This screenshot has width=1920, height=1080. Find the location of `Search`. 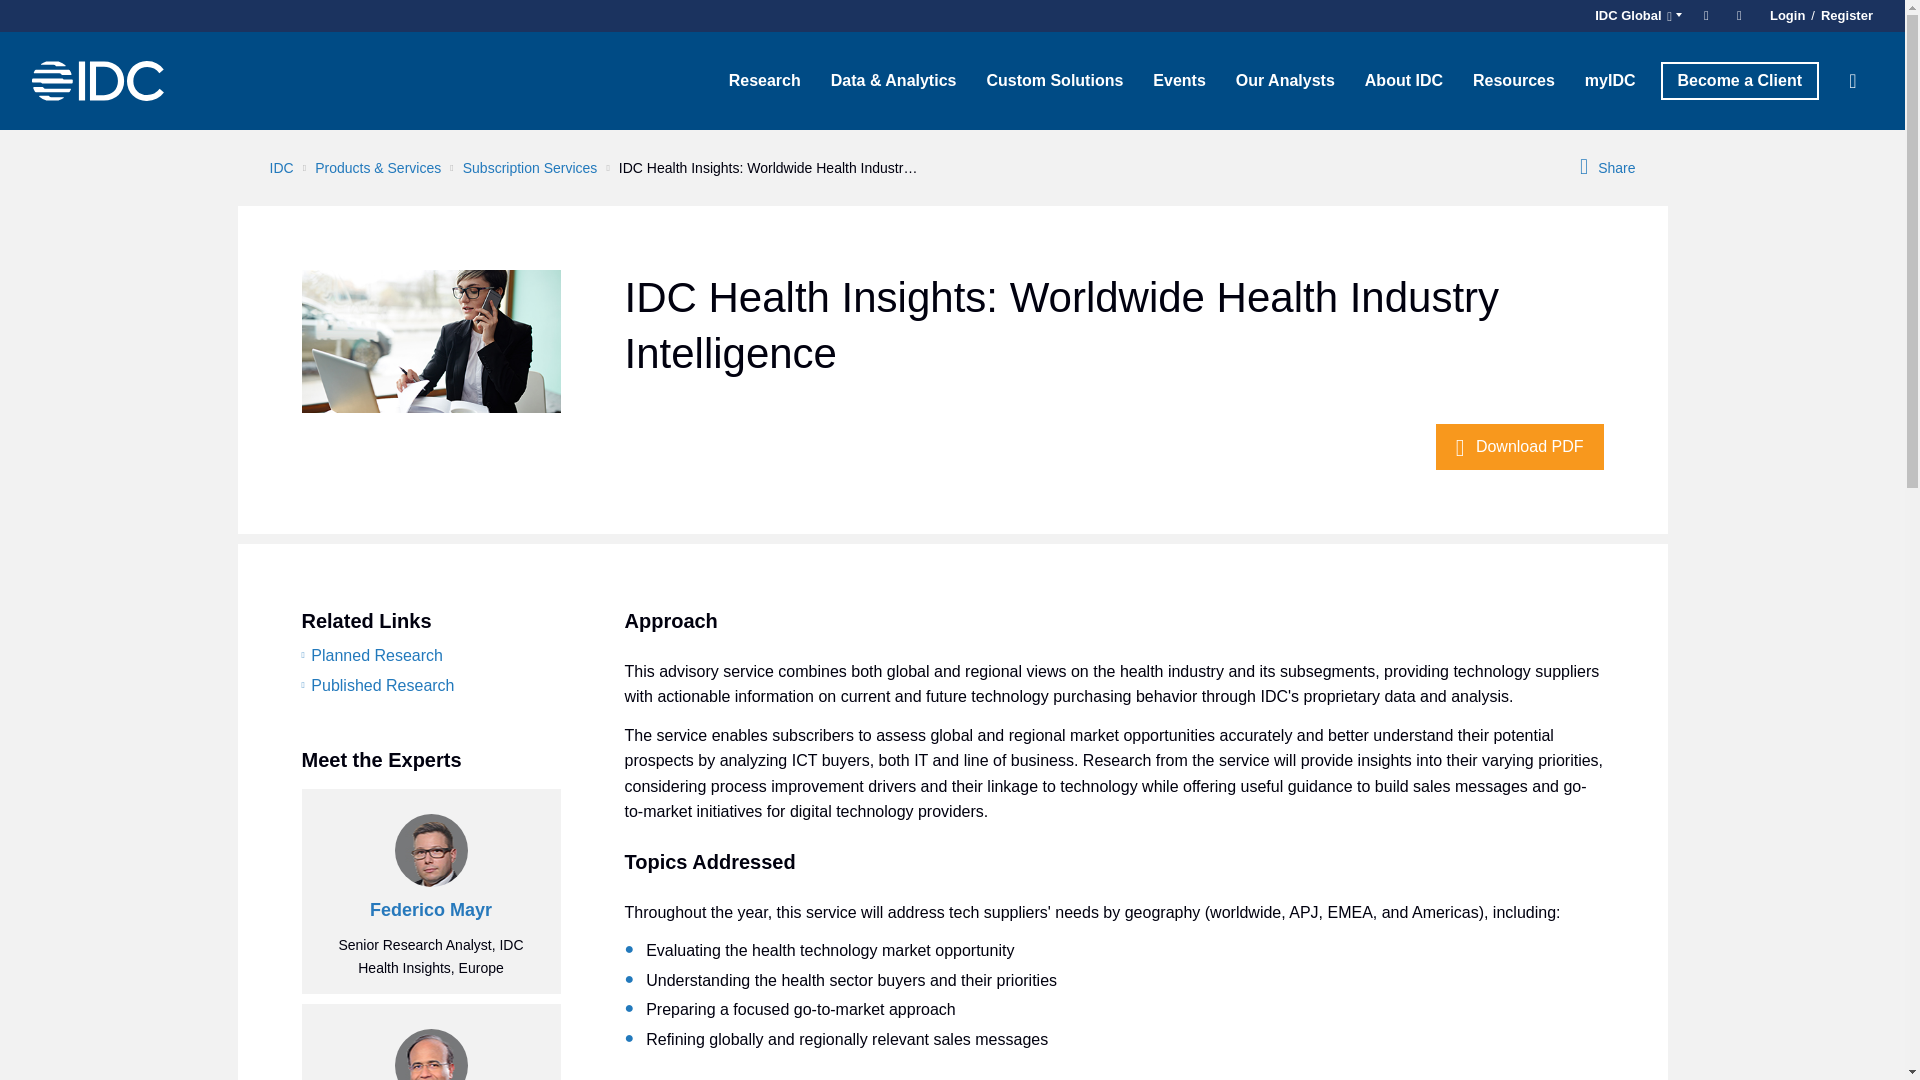

Search is located at coordinates (1853, 80).